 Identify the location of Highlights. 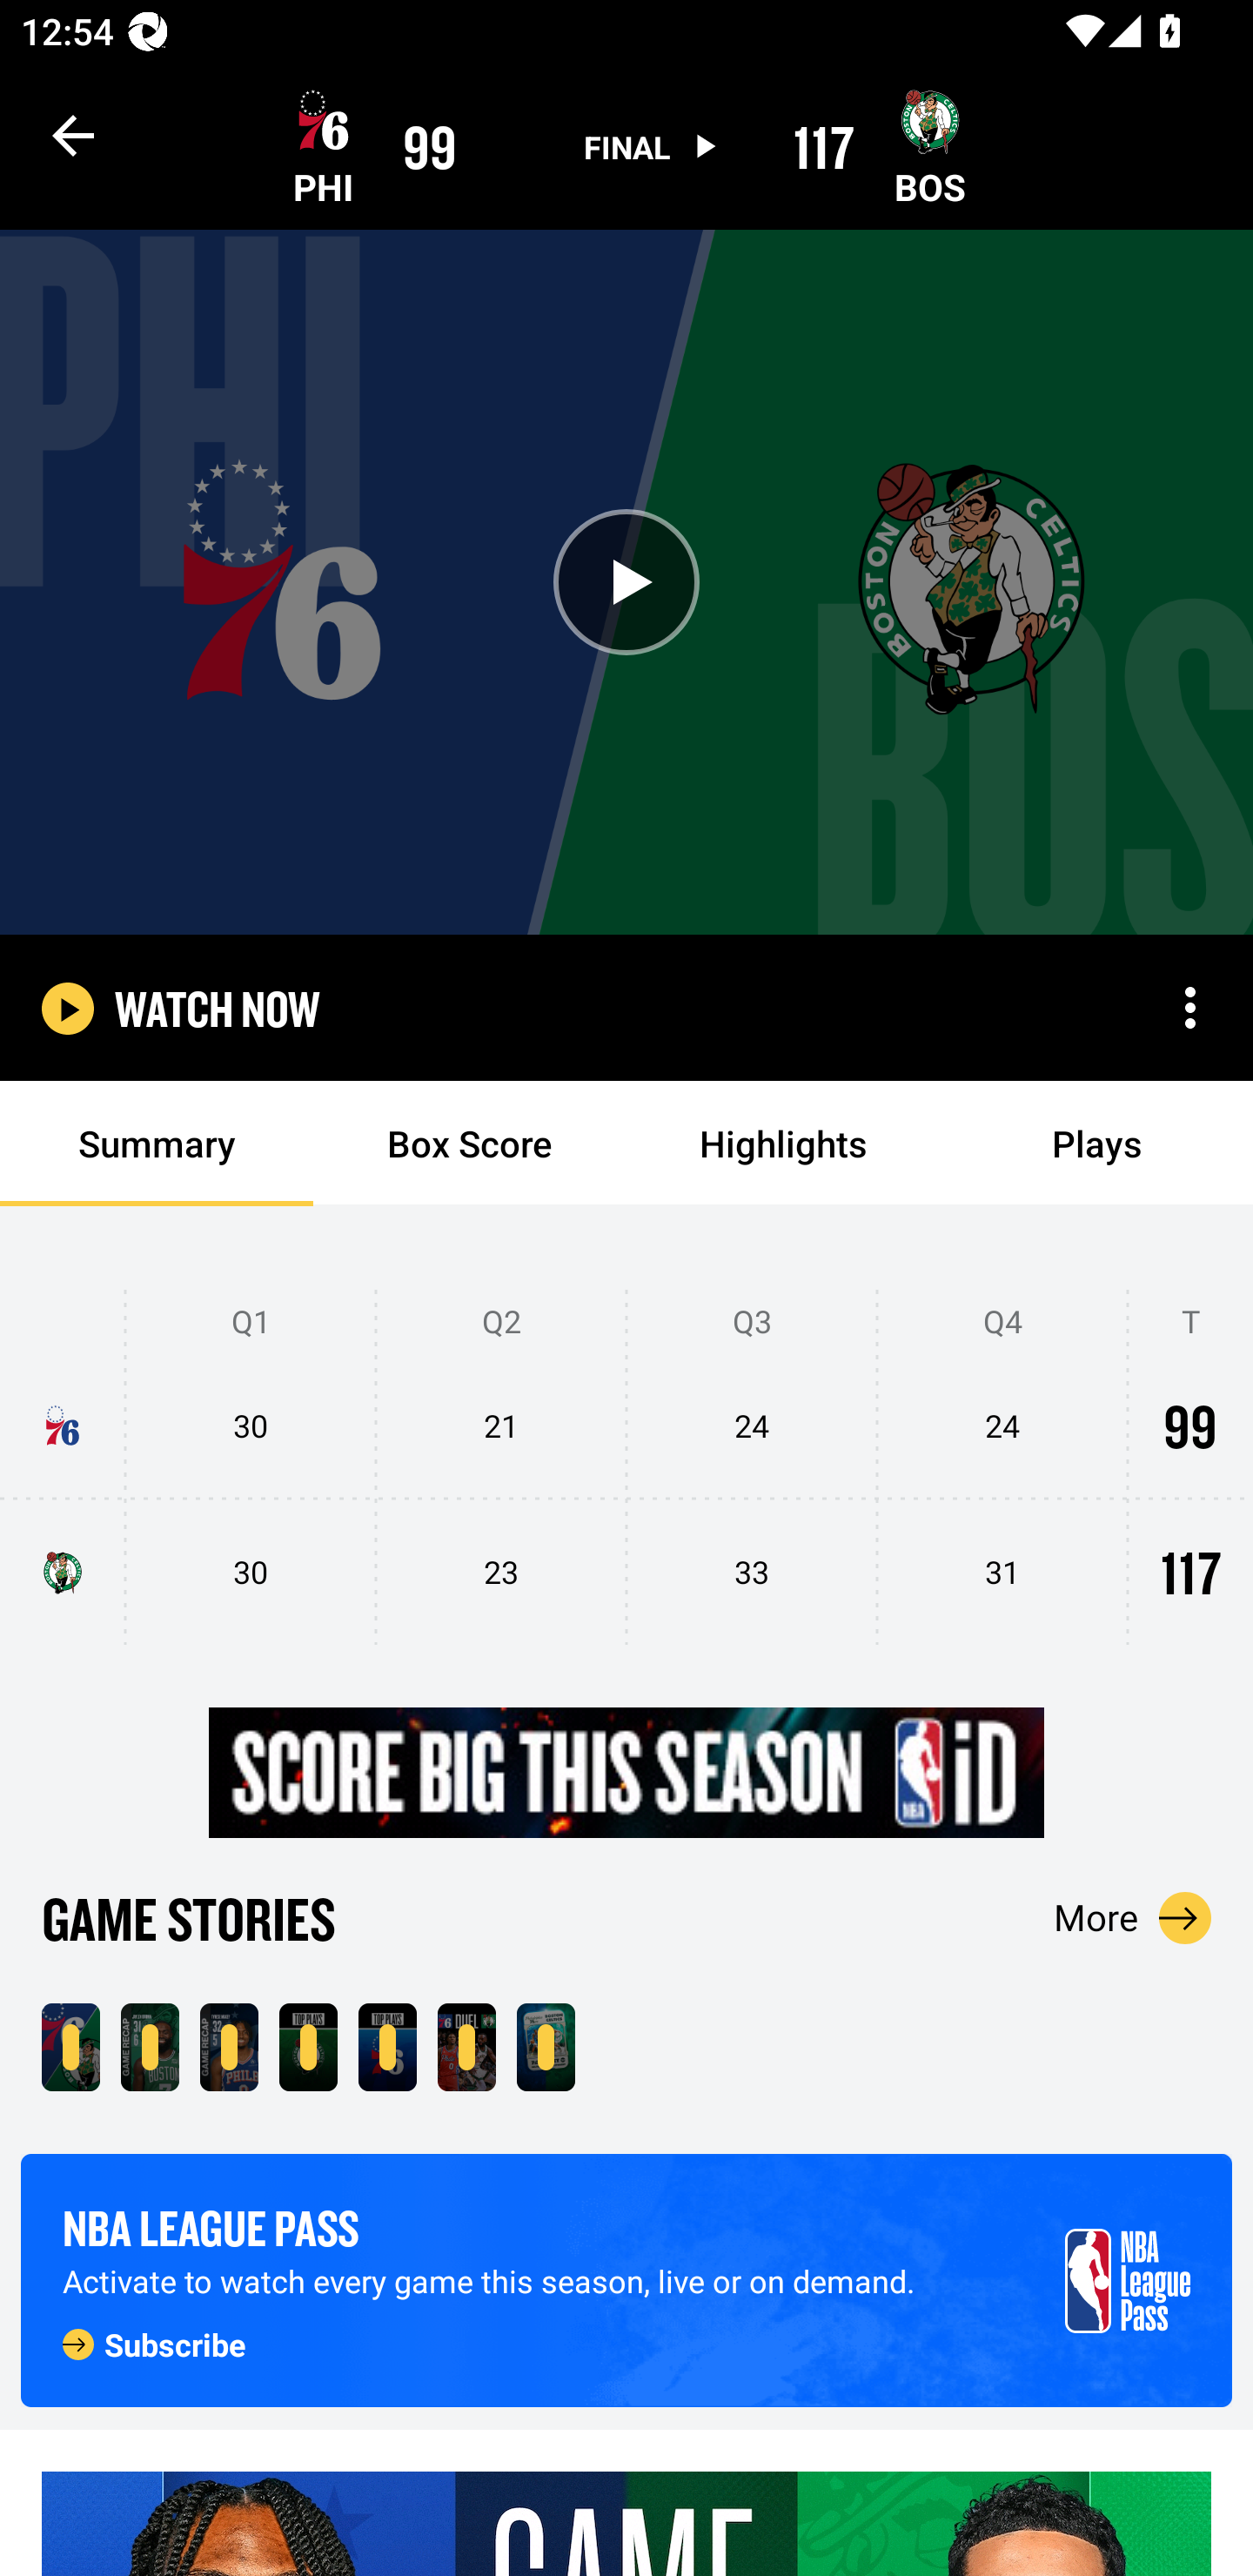
(783, 1144).